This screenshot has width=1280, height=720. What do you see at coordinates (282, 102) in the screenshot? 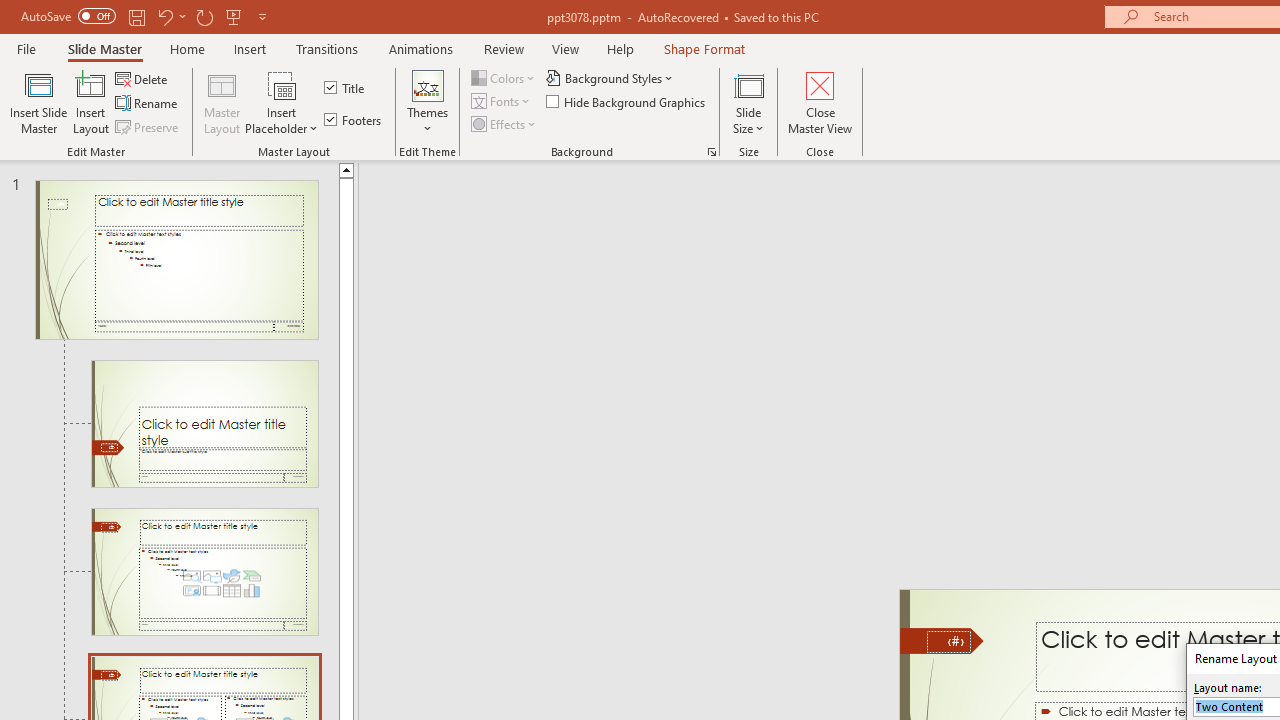
I see `Insert Placeholder` at bounding box center [282, 102].